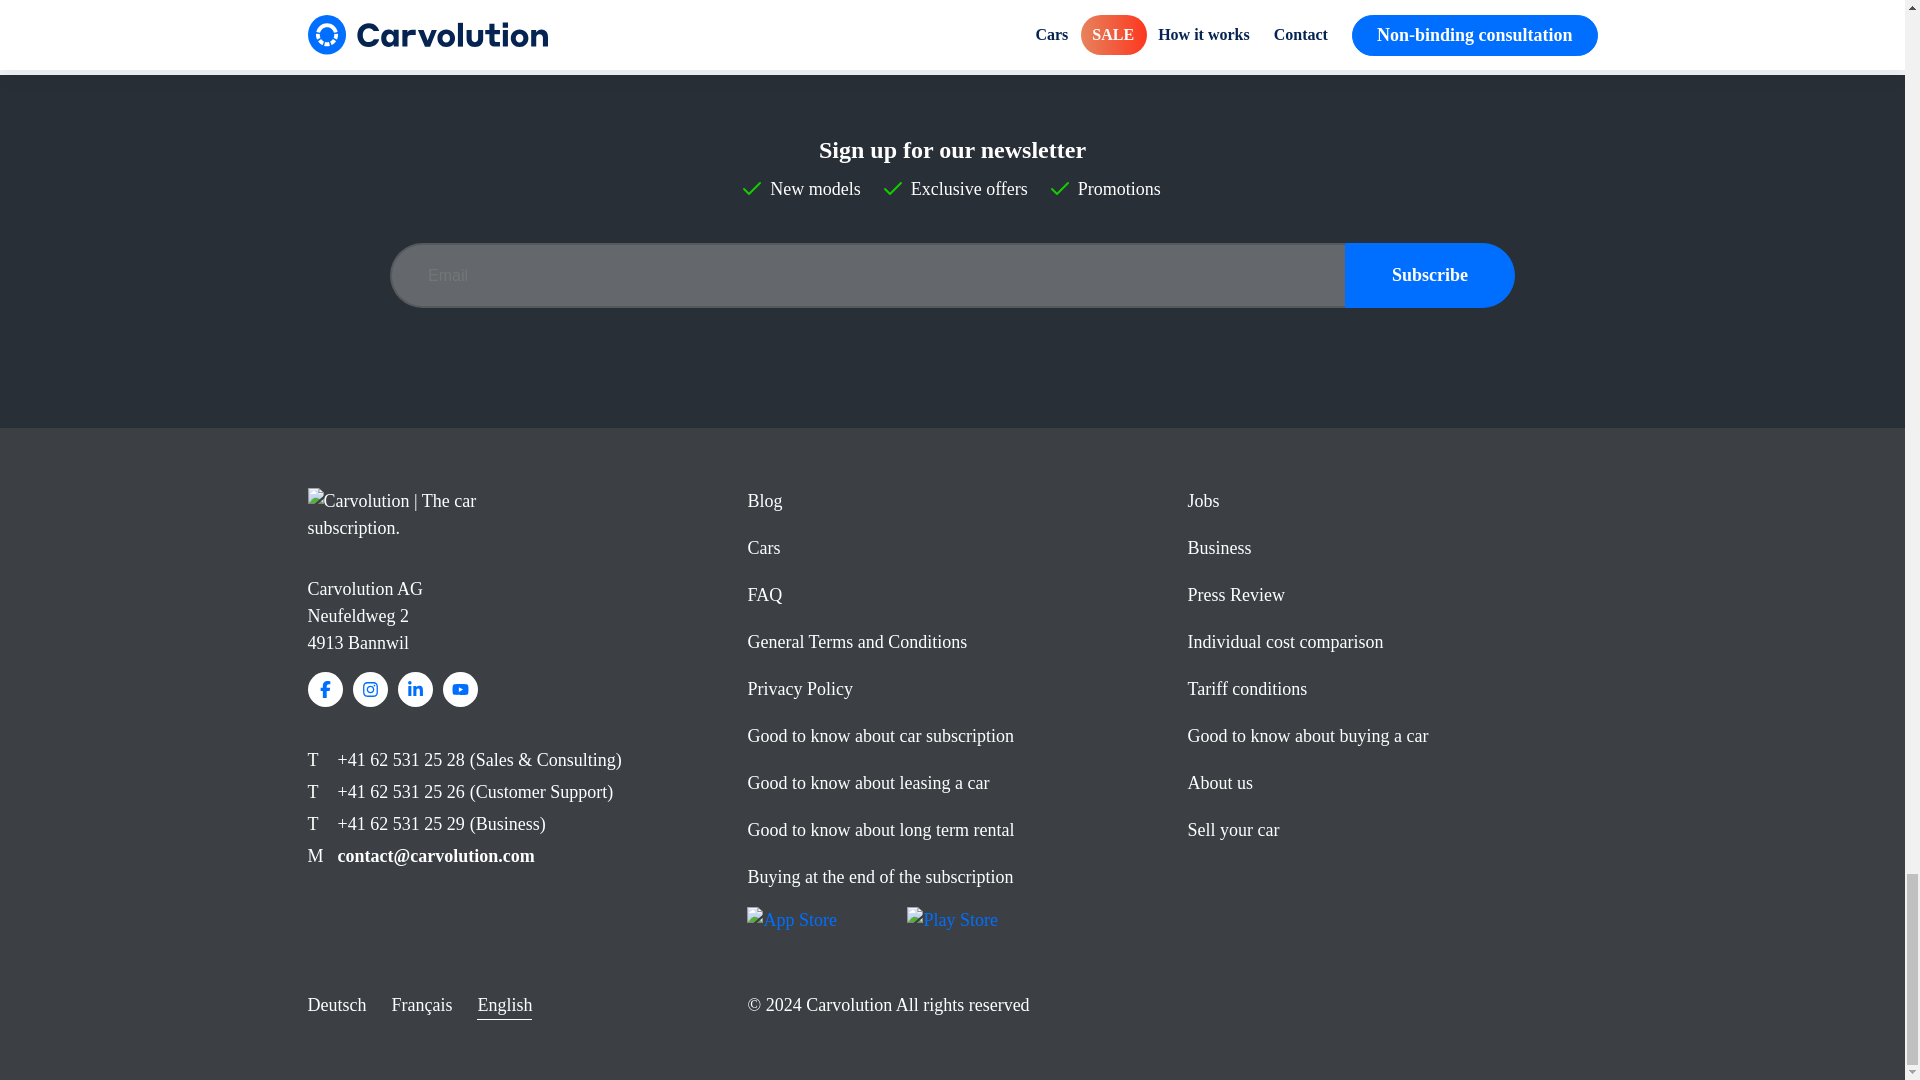  I want to click on Press Review, so click(1235, 594).